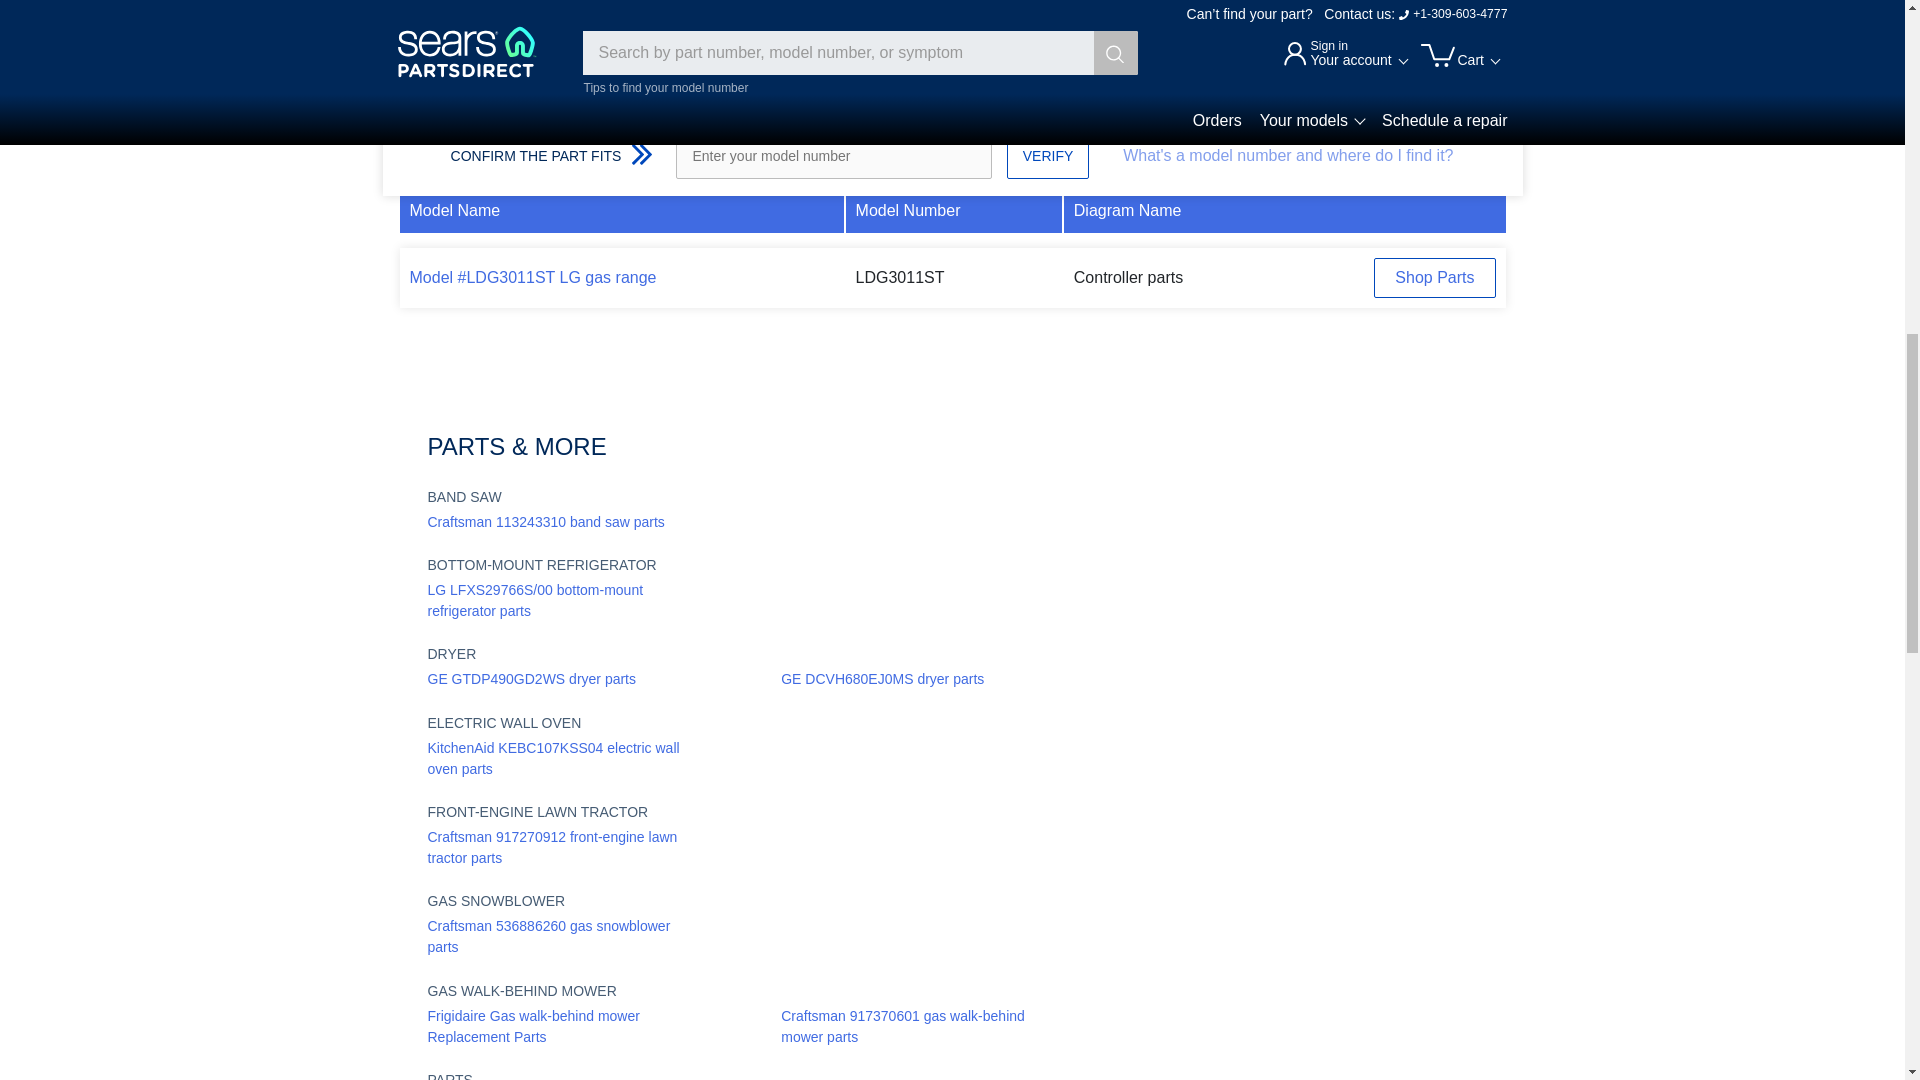 This screenshot has height=1080, width=1920. I want to click on Craftsman 917270912 front-engine lawn tractor parts, so click(556, 848).